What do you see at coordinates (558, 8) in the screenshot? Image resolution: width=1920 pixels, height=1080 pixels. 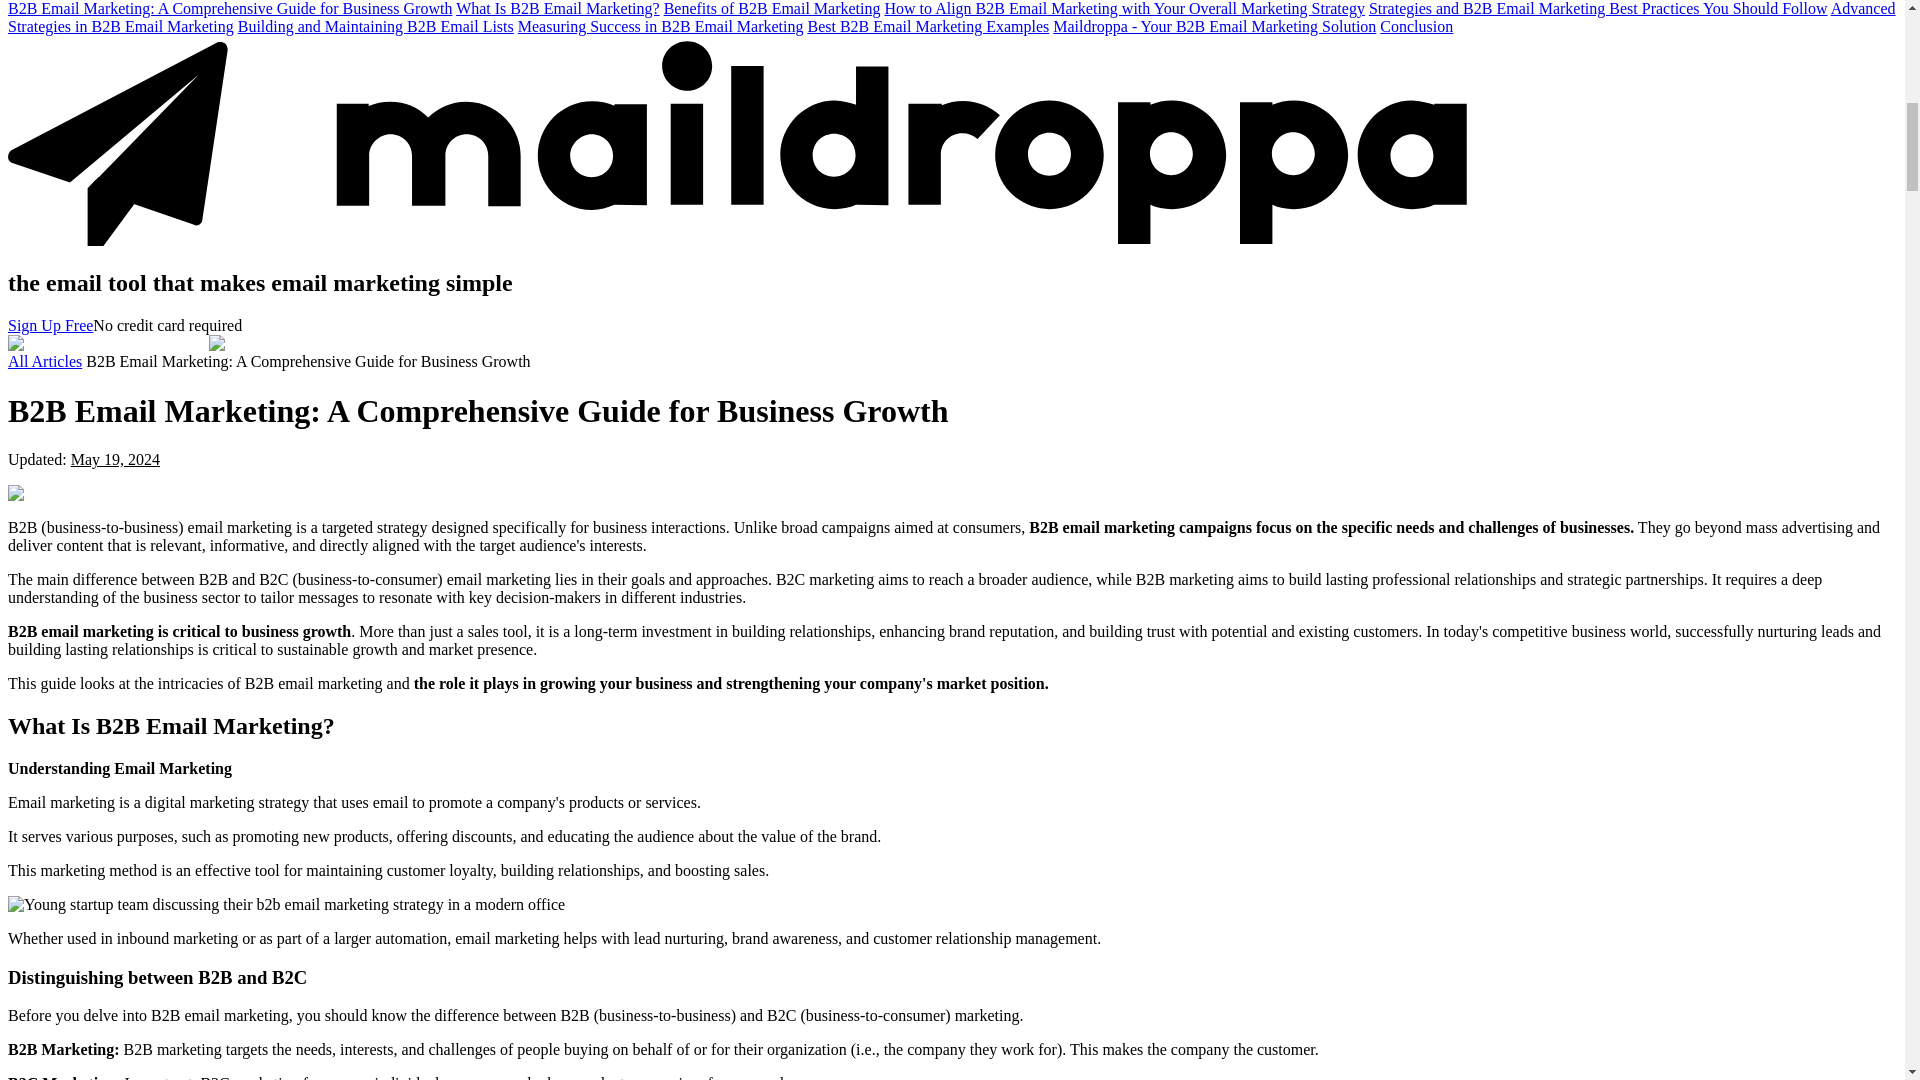 I see `What Is B2B Email Marketing?` at bounding box center [558, 8].